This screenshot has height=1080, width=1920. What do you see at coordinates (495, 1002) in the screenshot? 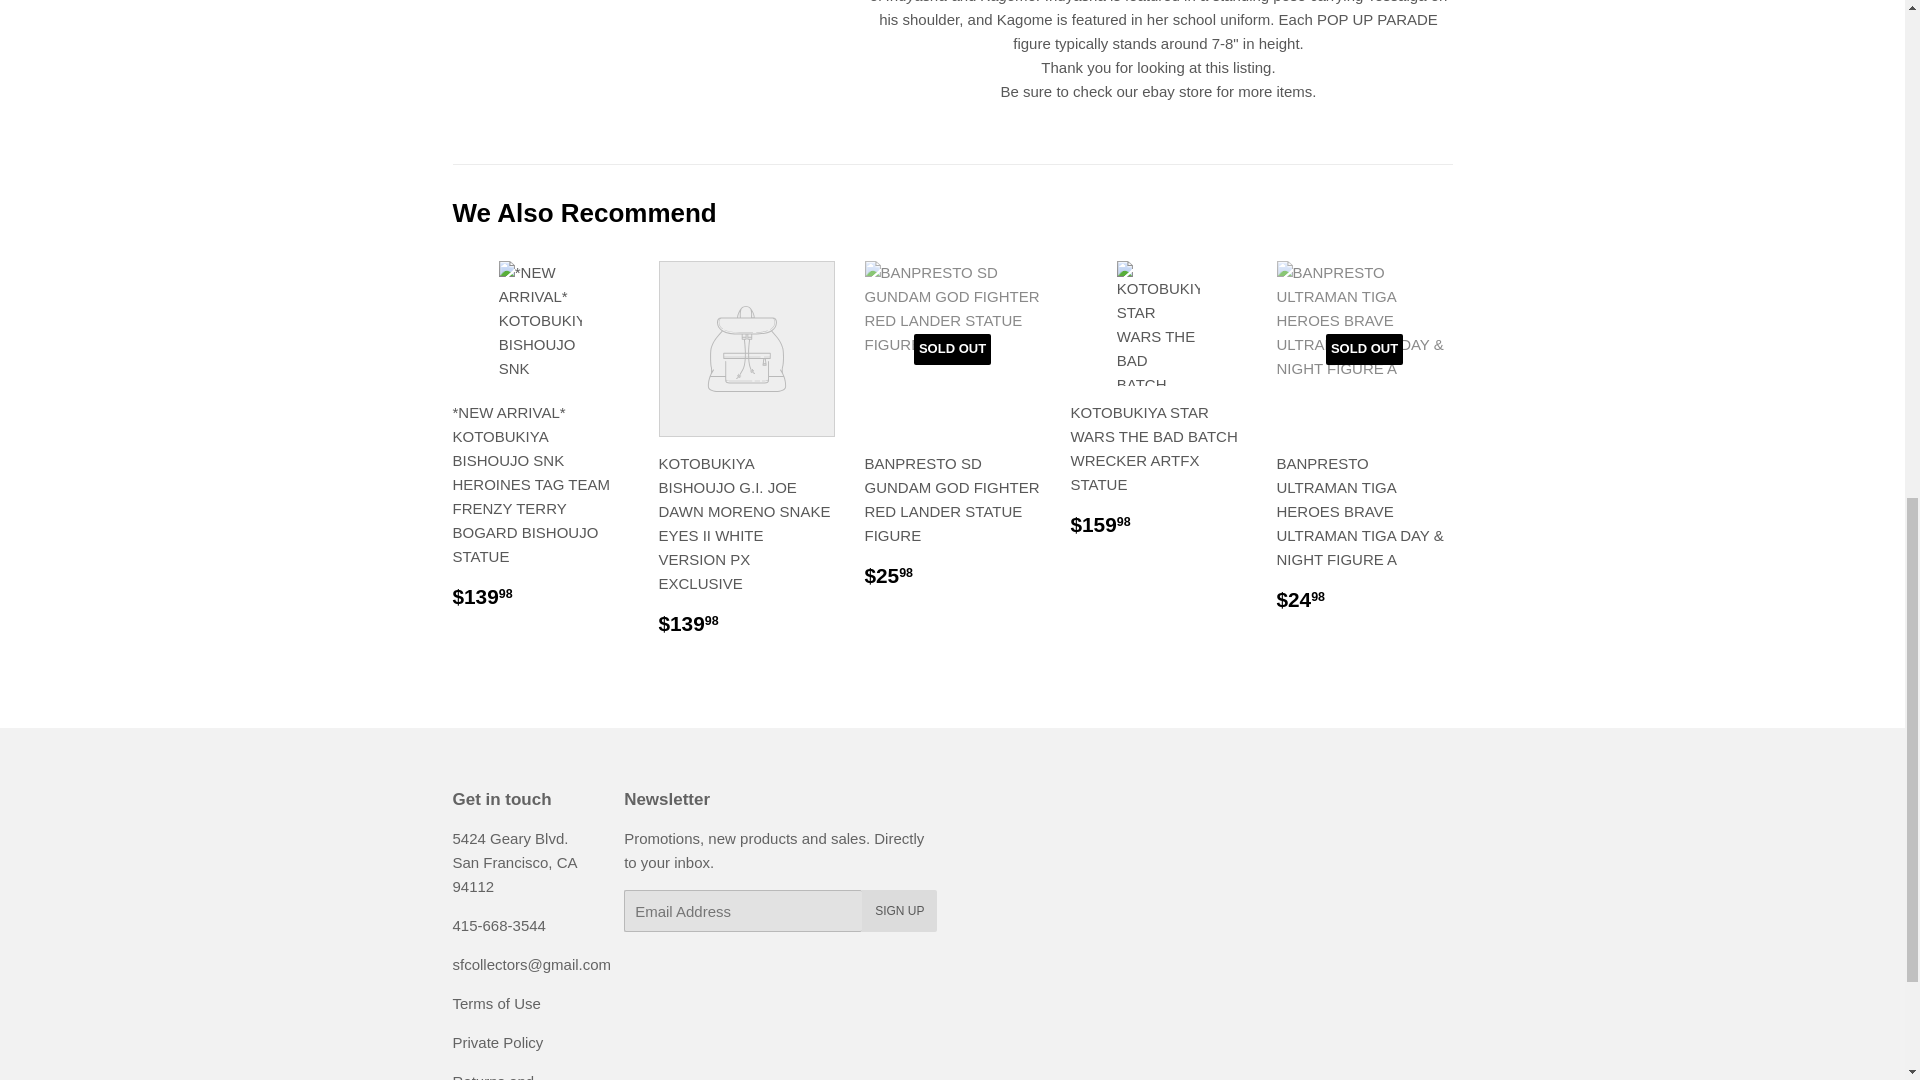
I see `Terms of Service` at bounding box center [495, 1002].